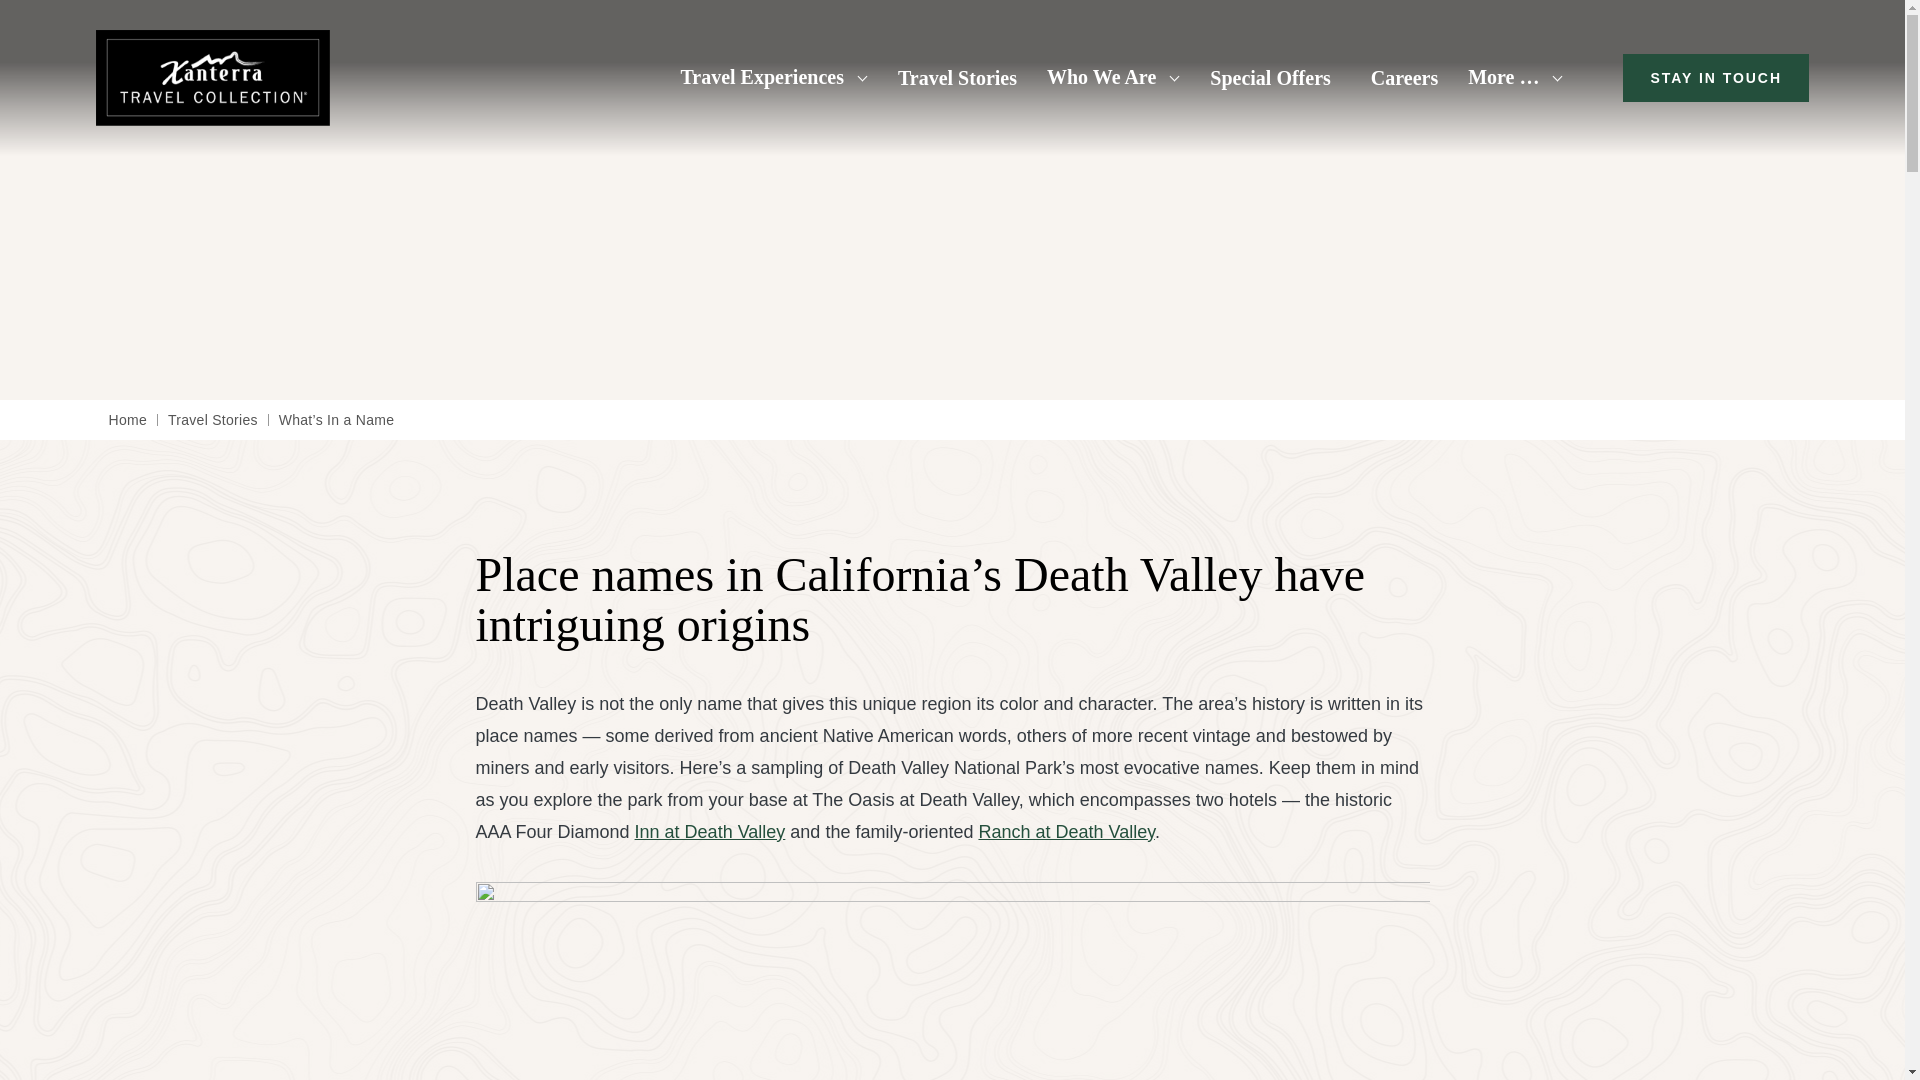 Image resolution: width=1920 pixels, height=1080 pixels. I want to click on Travel Stories, so click(957, 78).